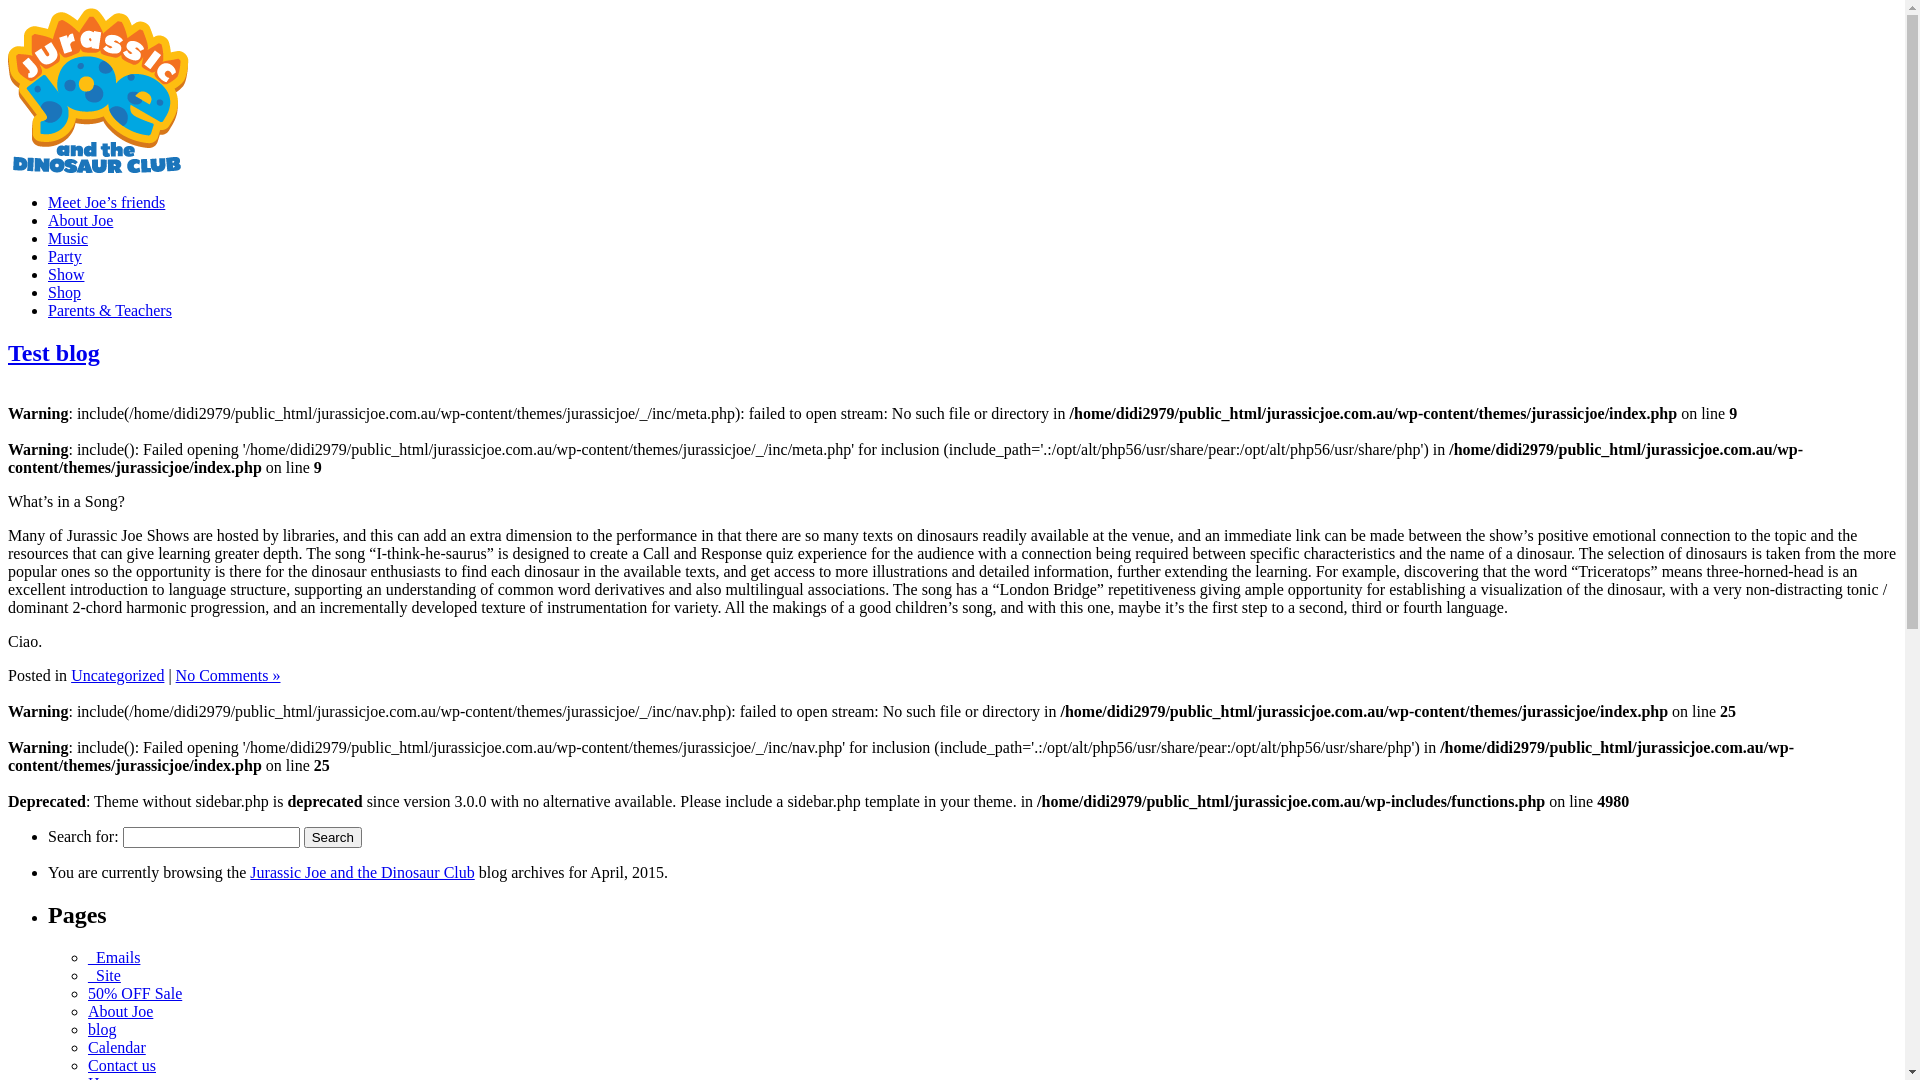  I want to click on About Joe, so click(80, 220).